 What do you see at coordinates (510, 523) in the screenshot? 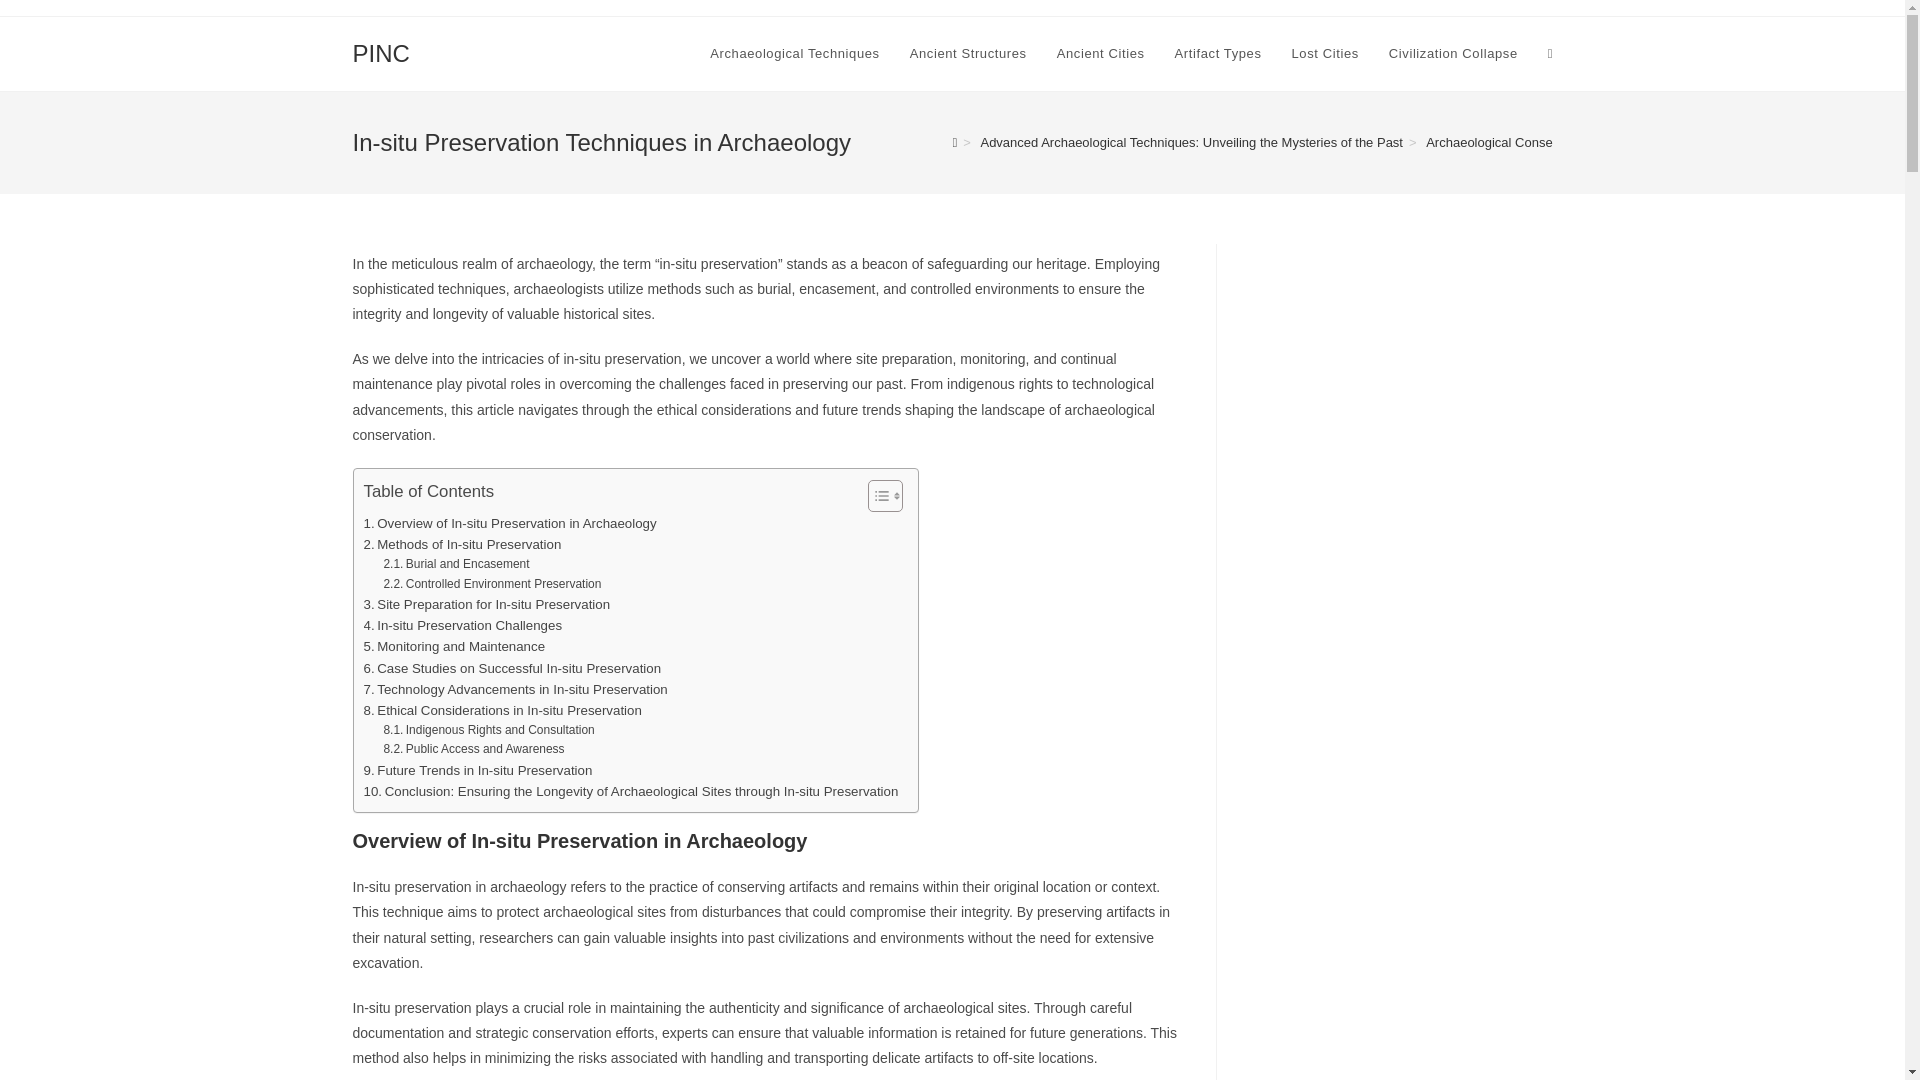
I see `Overview of In-situ Preservation in Archaeology` at bounding box center [510, 523].